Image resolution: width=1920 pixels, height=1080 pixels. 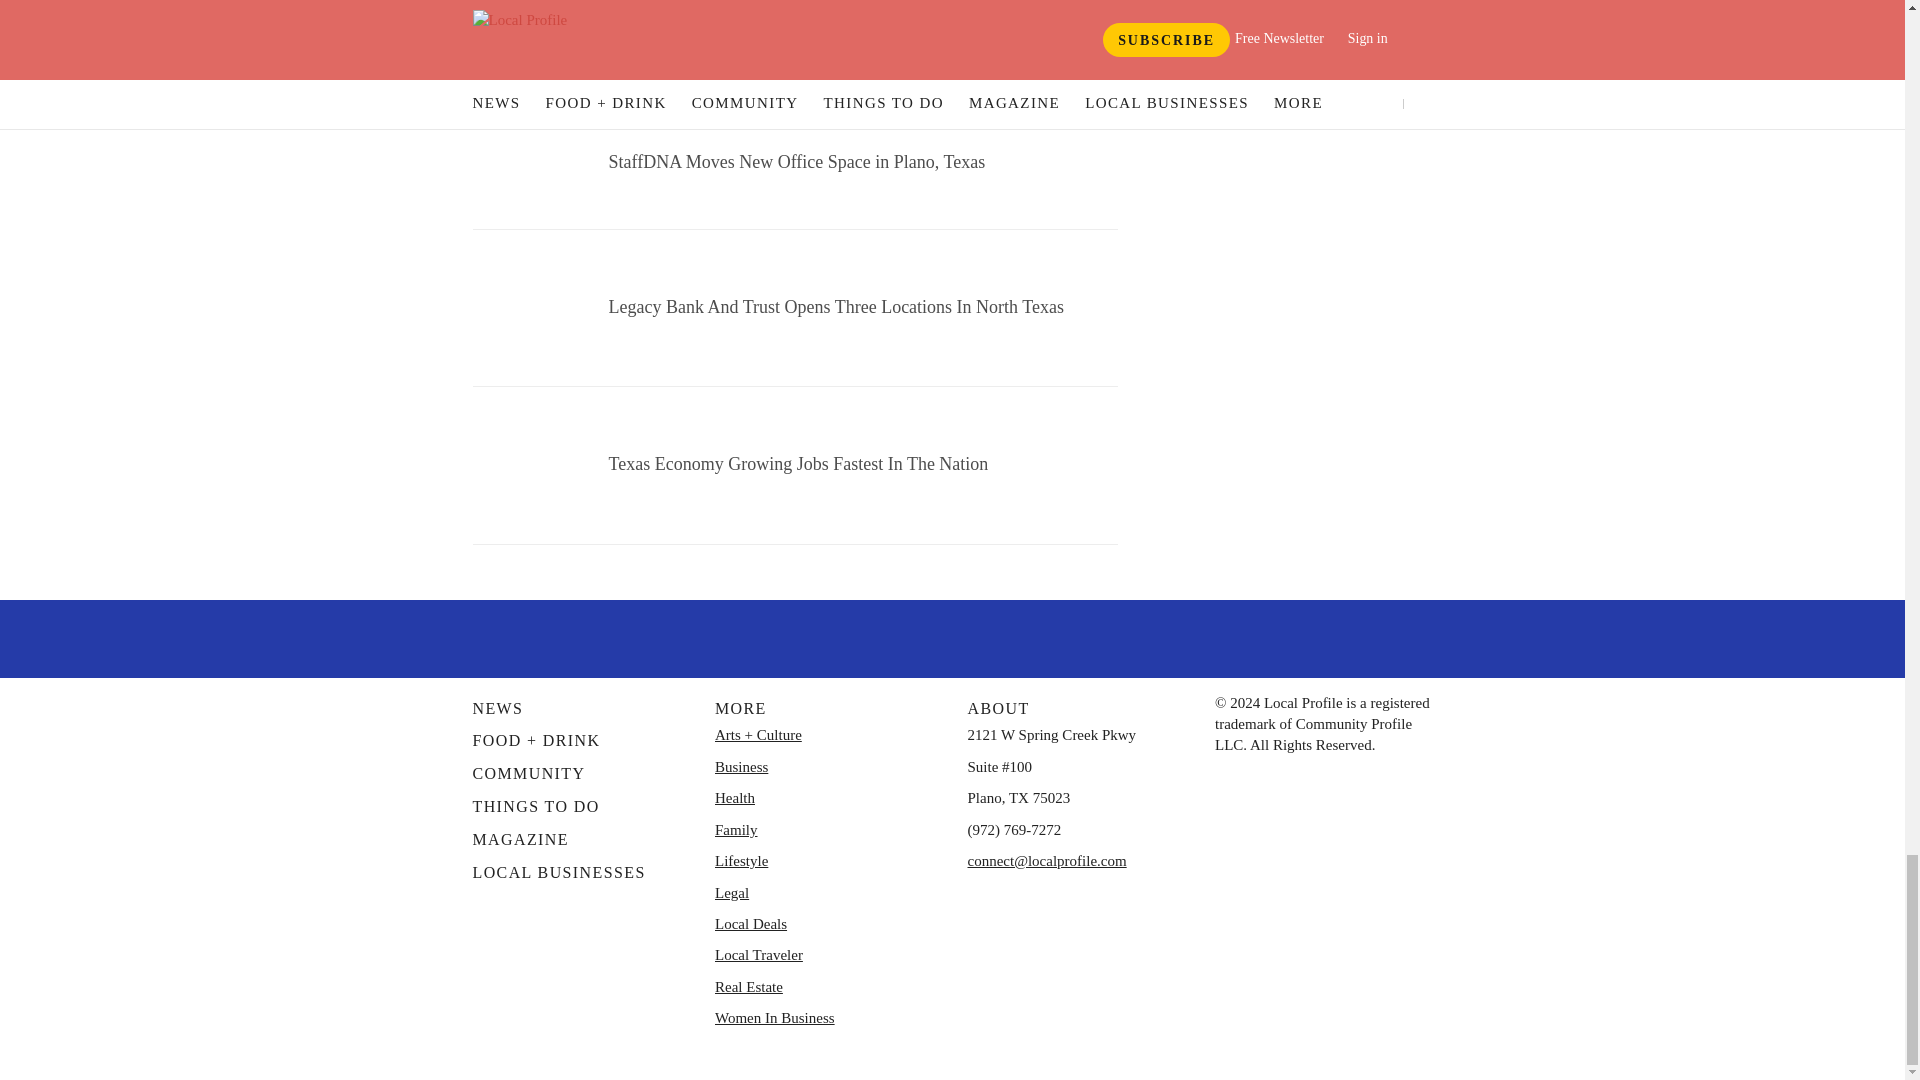 What do you see at coordinates (1003, 636) in the screenshot?
I see `YouTube` at bounding box center [1003, 636].